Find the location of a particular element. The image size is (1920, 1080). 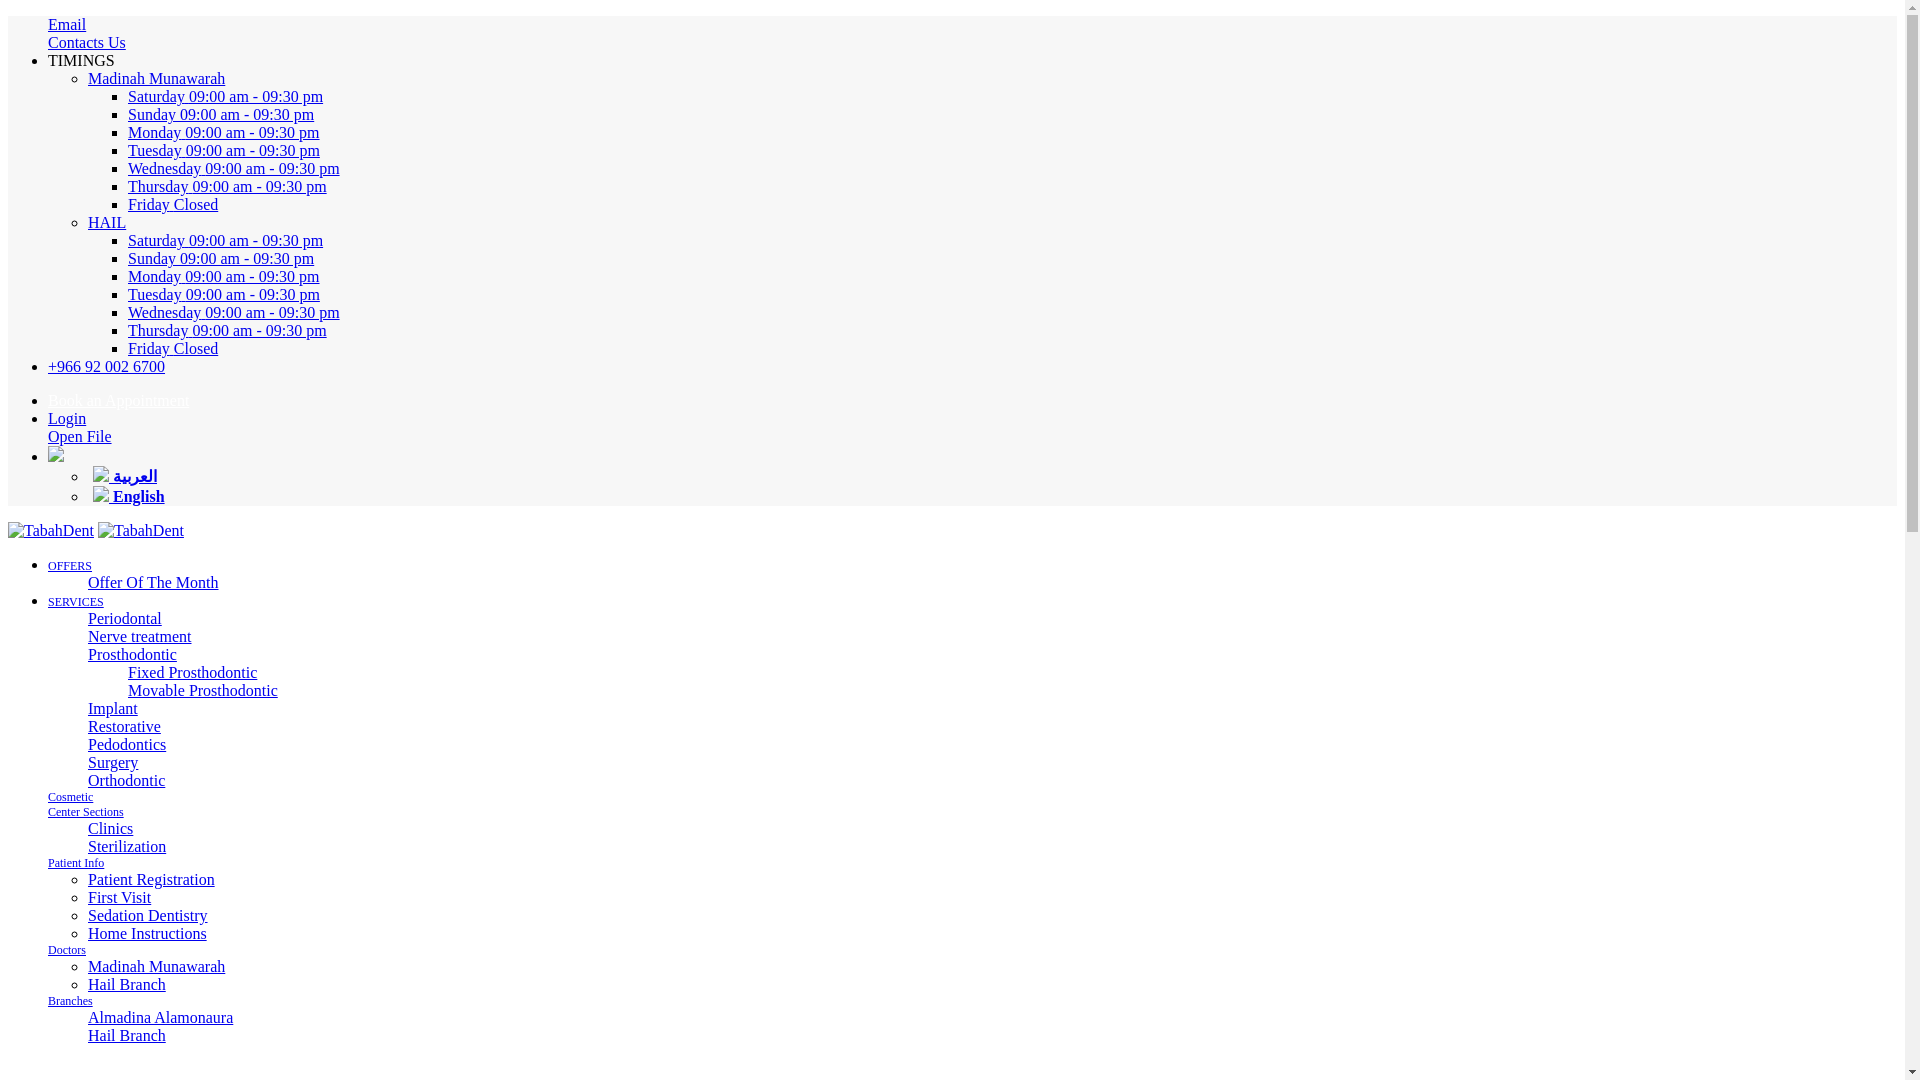

Saturday 09:00 am - 09:30 pm is located at coordinates (253, 240).